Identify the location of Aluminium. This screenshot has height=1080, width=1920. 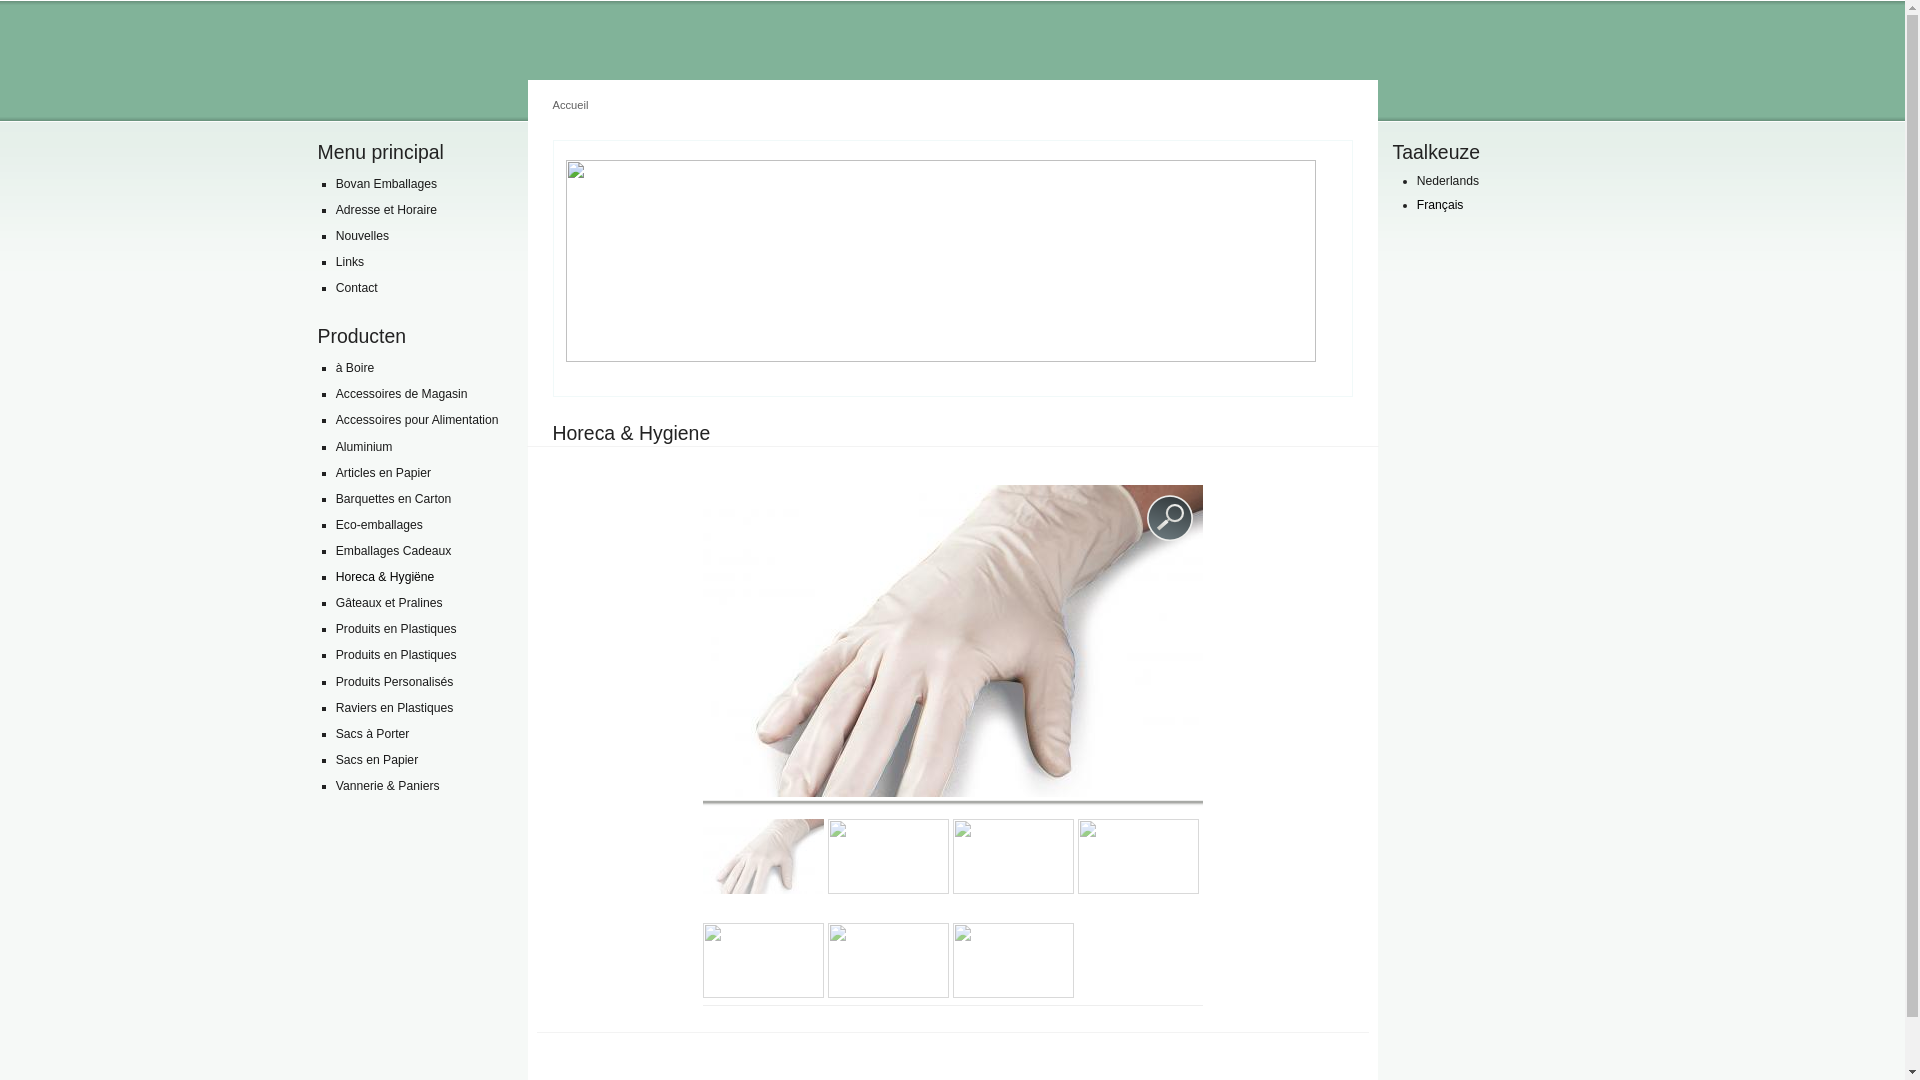
(421, 448).